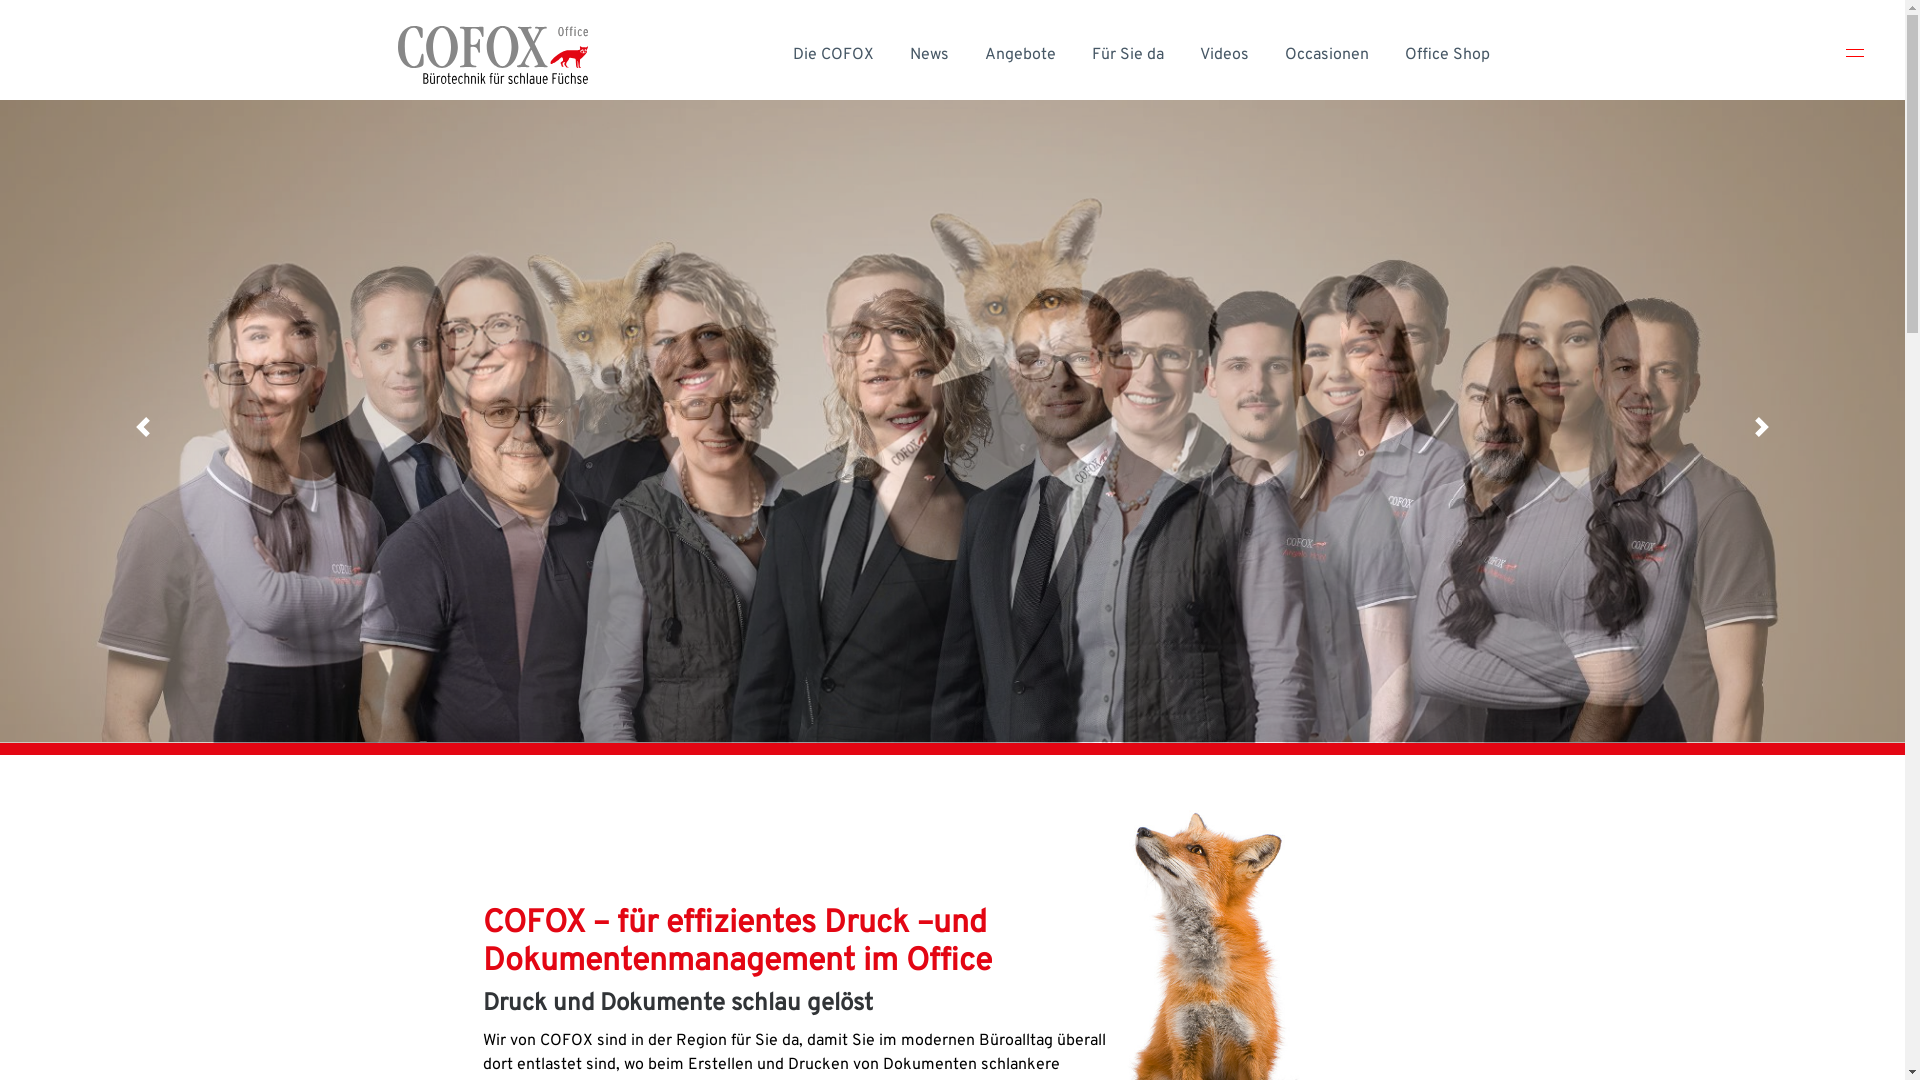 This screenshot has height=1080, width=1920. Describe the element at coordinates (1020, 55) in the screenshot. I see `Angebote` at that location.